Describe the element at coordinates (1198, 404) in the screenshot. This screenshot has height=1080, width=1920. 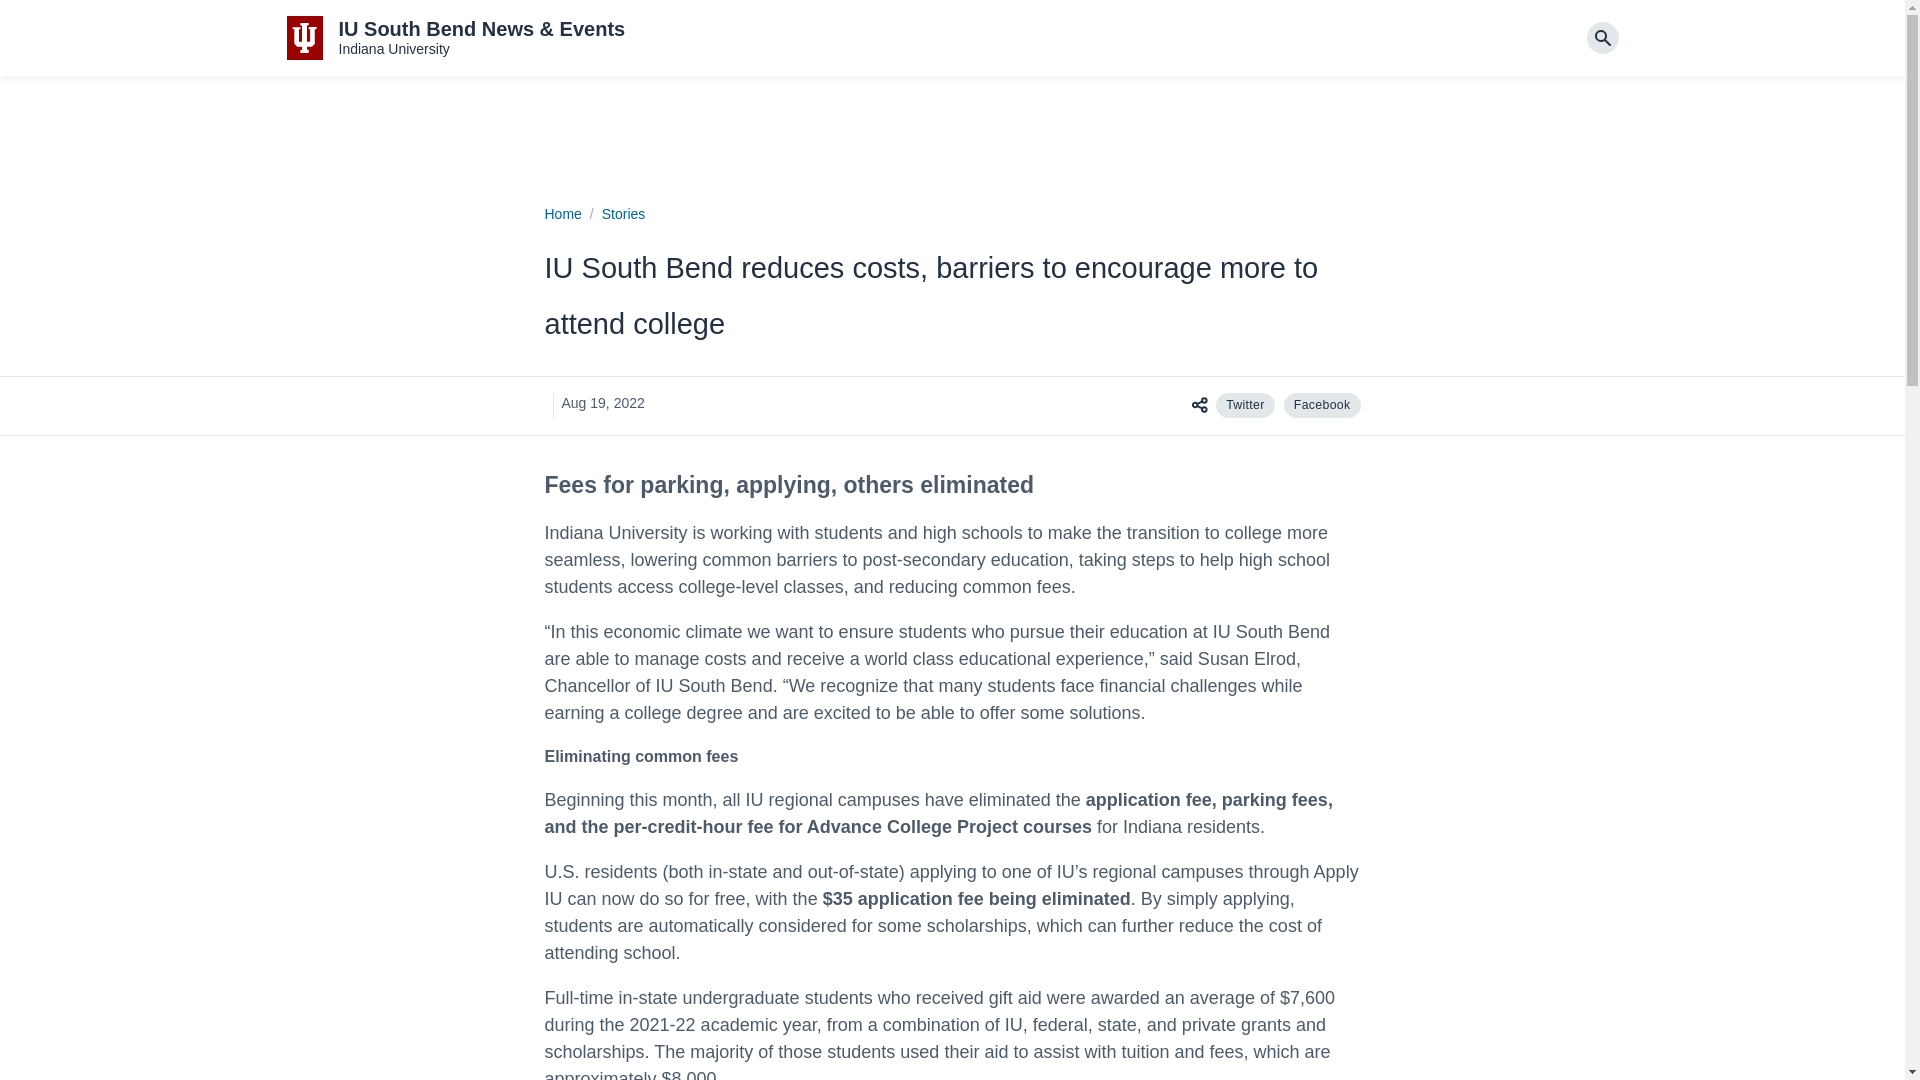
I see `Hub icon` at that location.